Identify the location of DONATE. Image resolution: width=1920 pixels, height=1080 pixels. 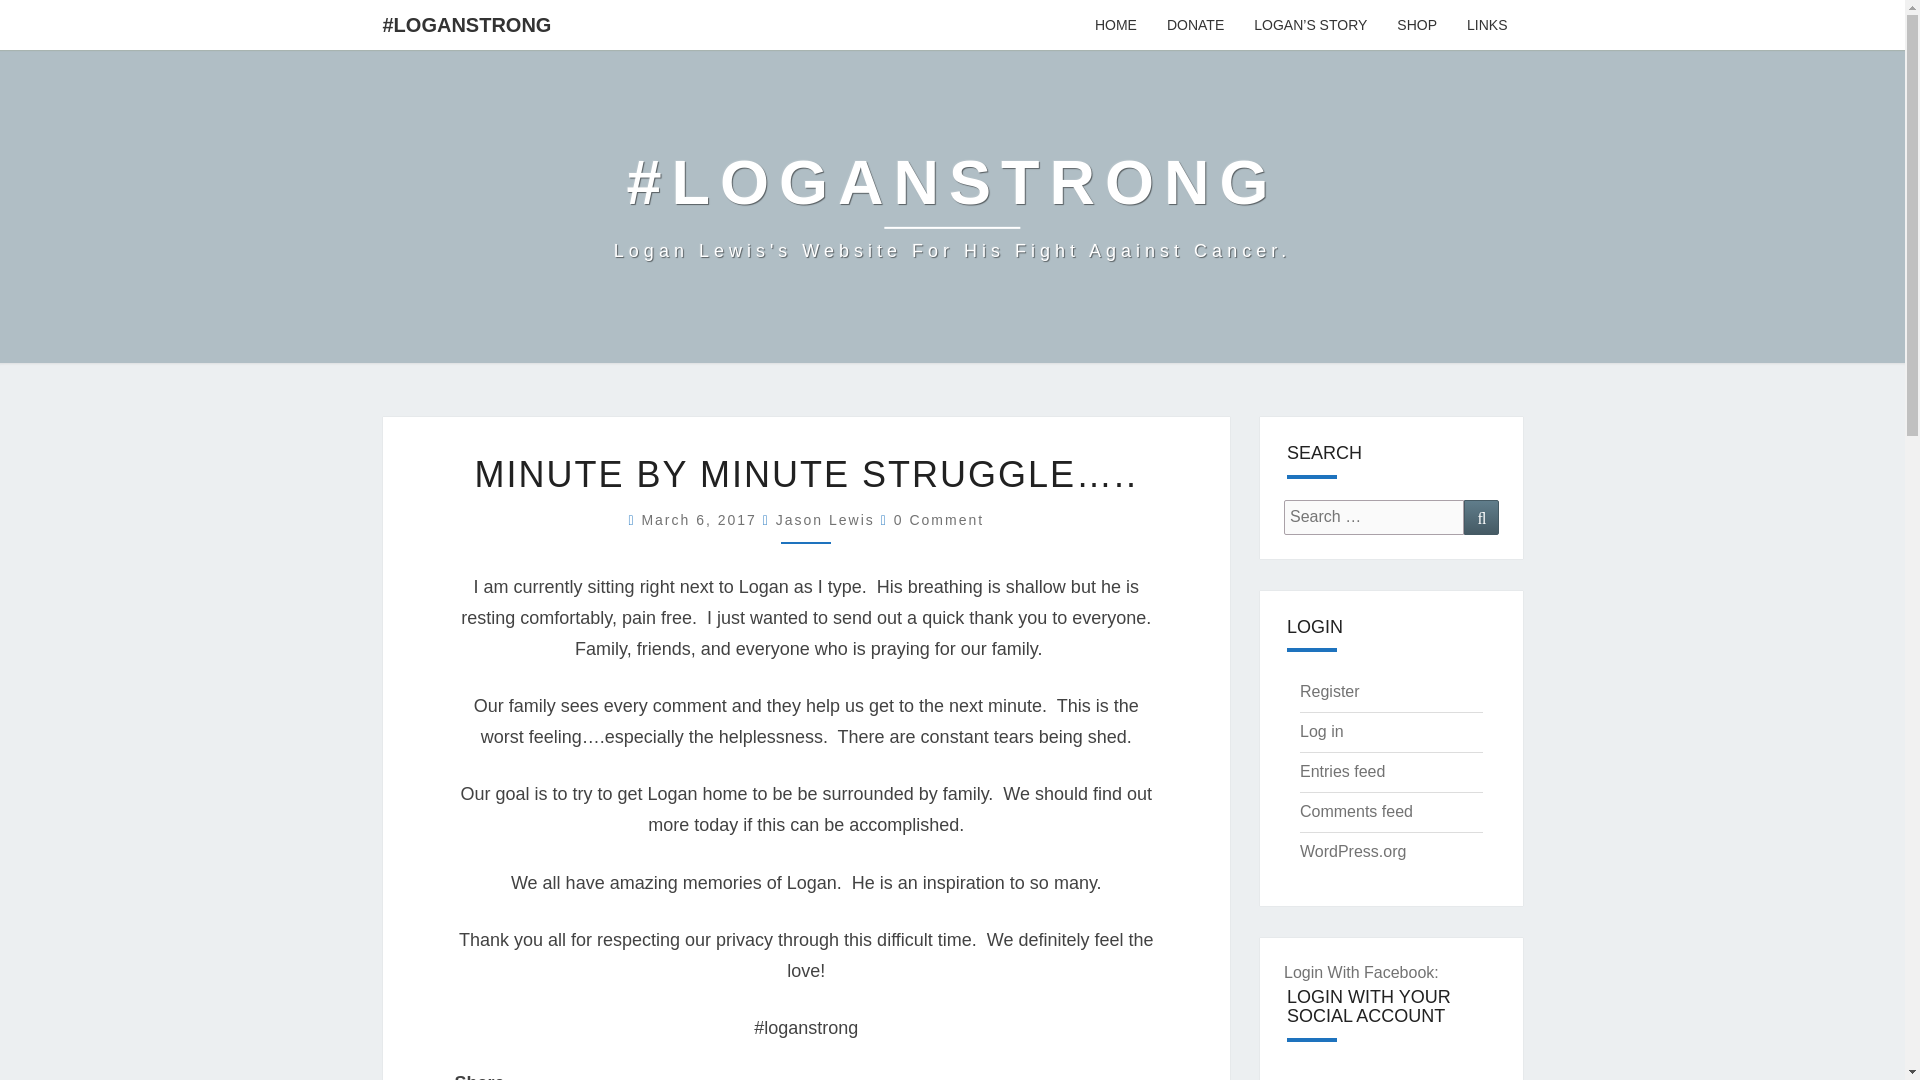
(1195, 24).